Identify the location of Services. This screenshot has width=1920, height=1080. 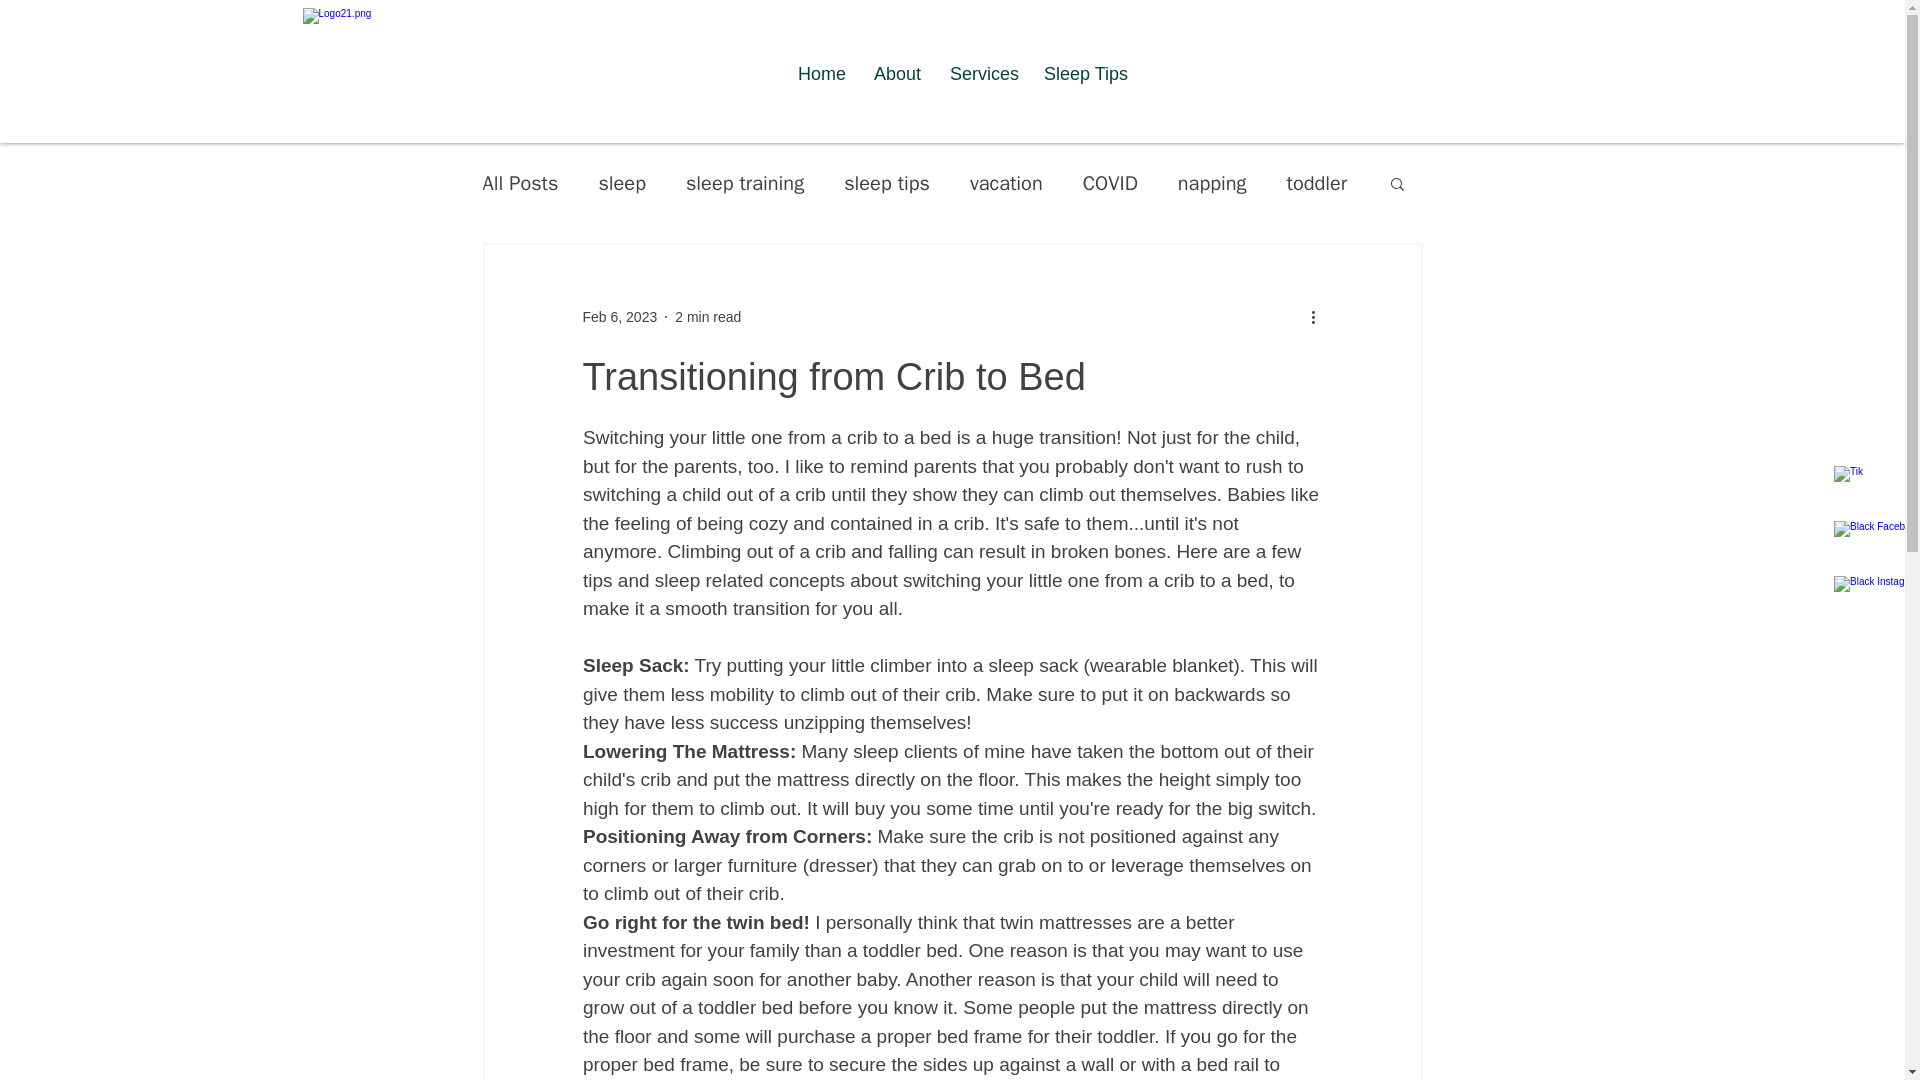
(982, 74).